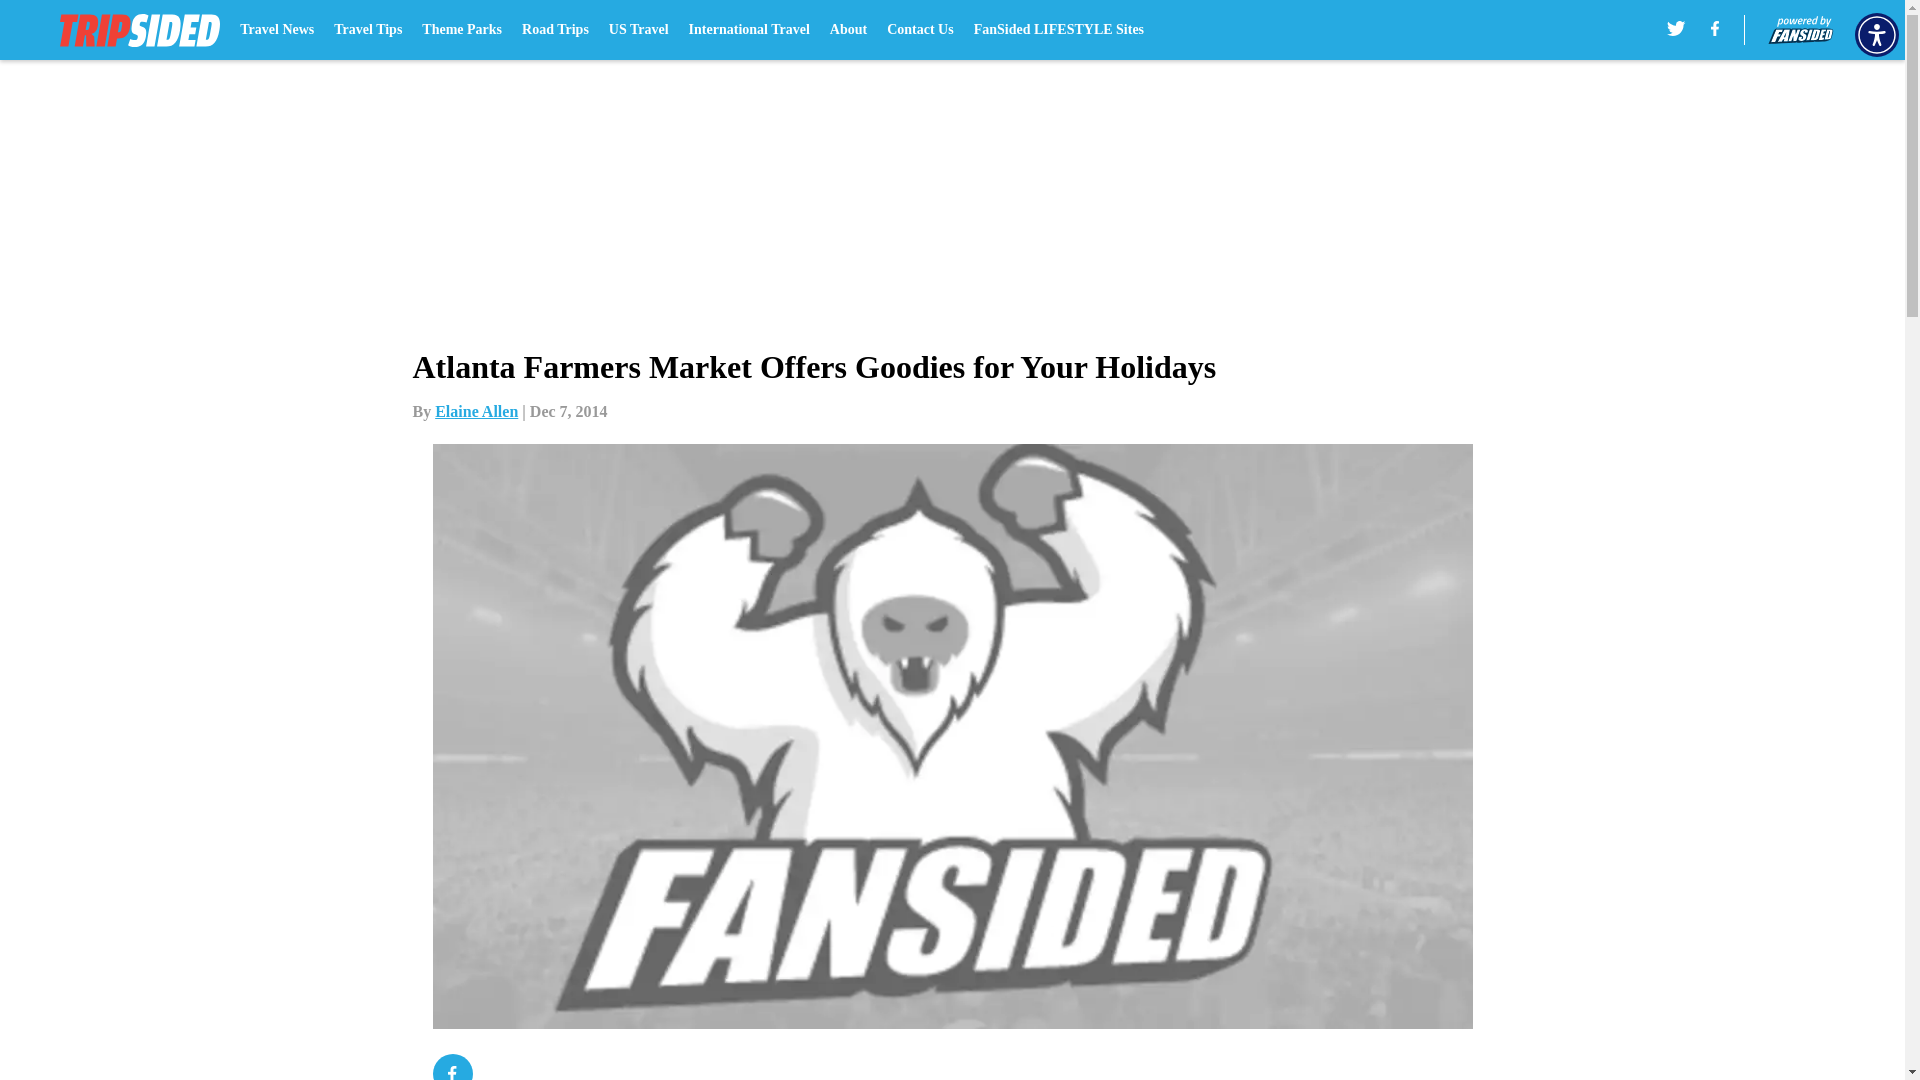  What do you see at coordinates (1058, 30) in the screenshot?
I see `FanSided LIFESTYLE Sites` at bounding box center [1058, 30].